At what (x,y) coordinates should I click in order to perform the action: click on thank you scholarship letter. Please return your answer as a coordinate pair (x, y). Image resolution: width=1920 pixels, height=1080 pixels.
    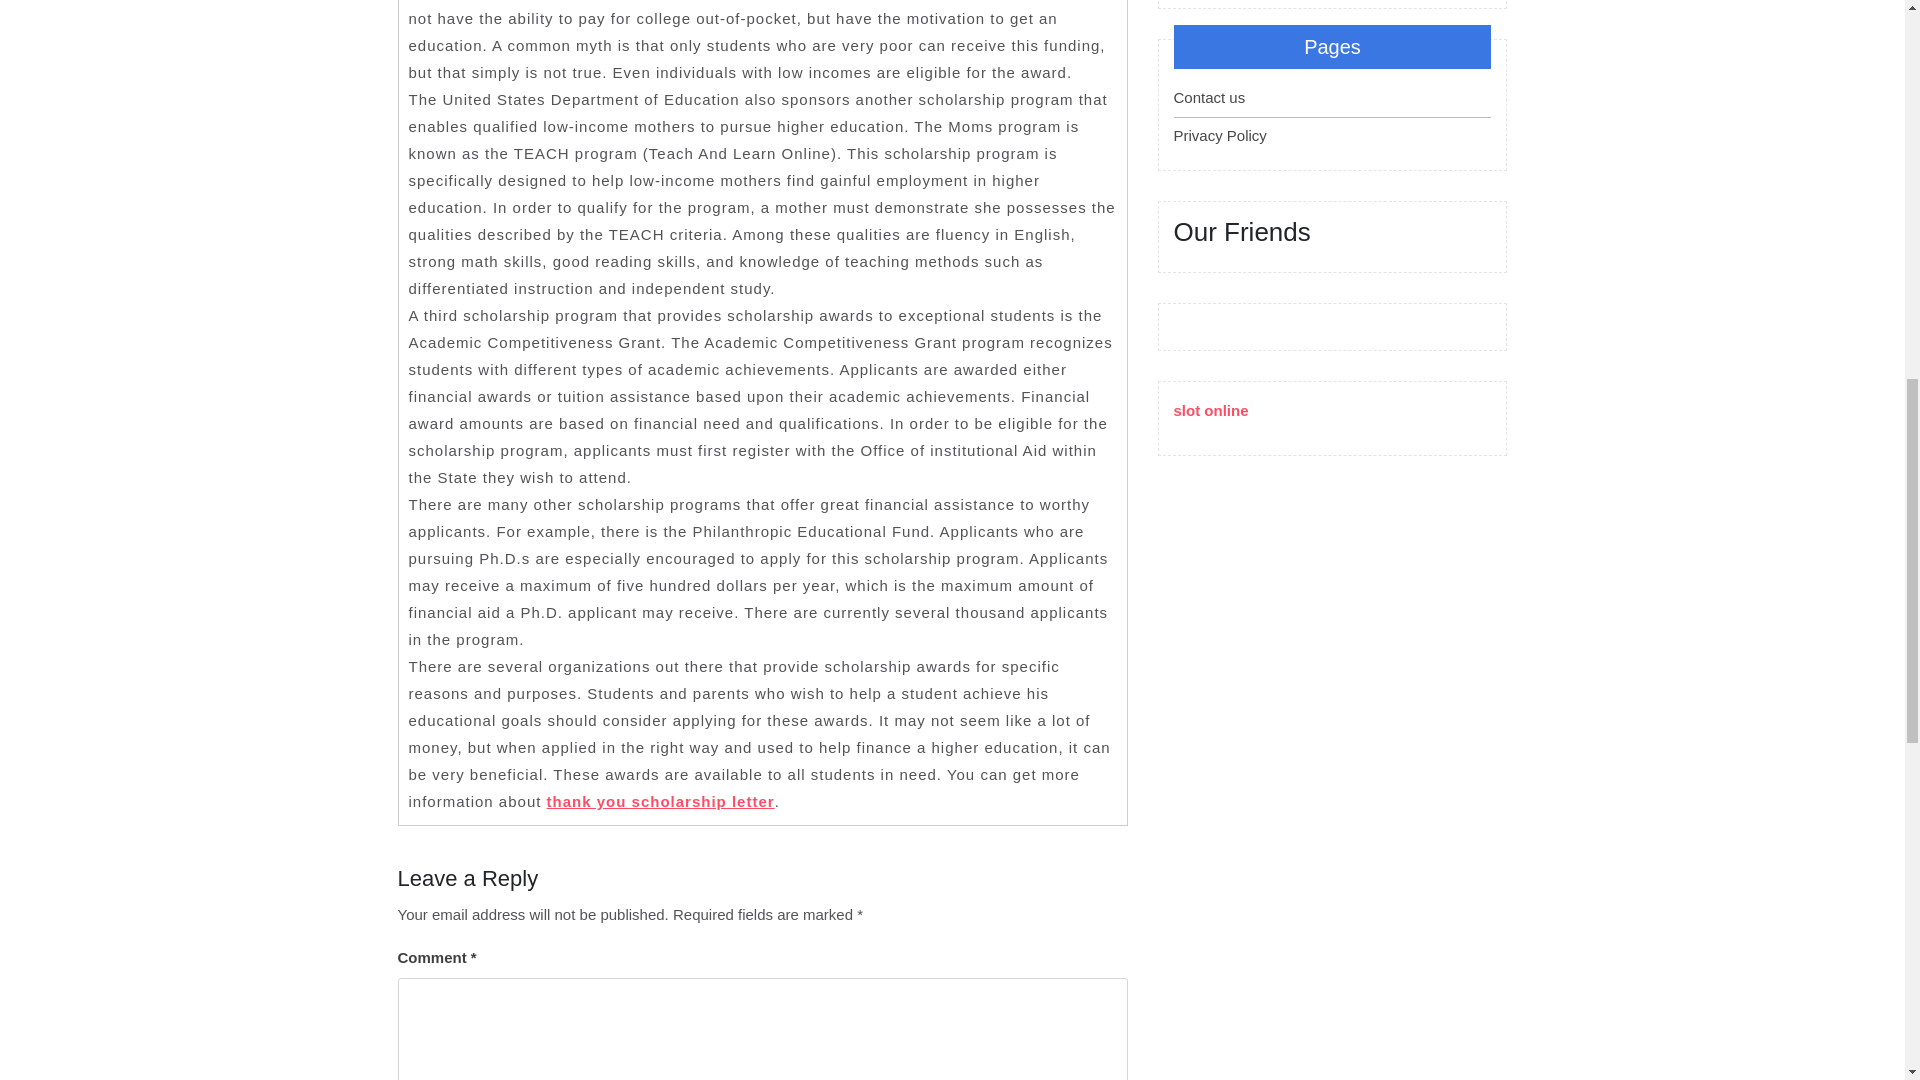
    Looking at the image, I should click on (661, 801).